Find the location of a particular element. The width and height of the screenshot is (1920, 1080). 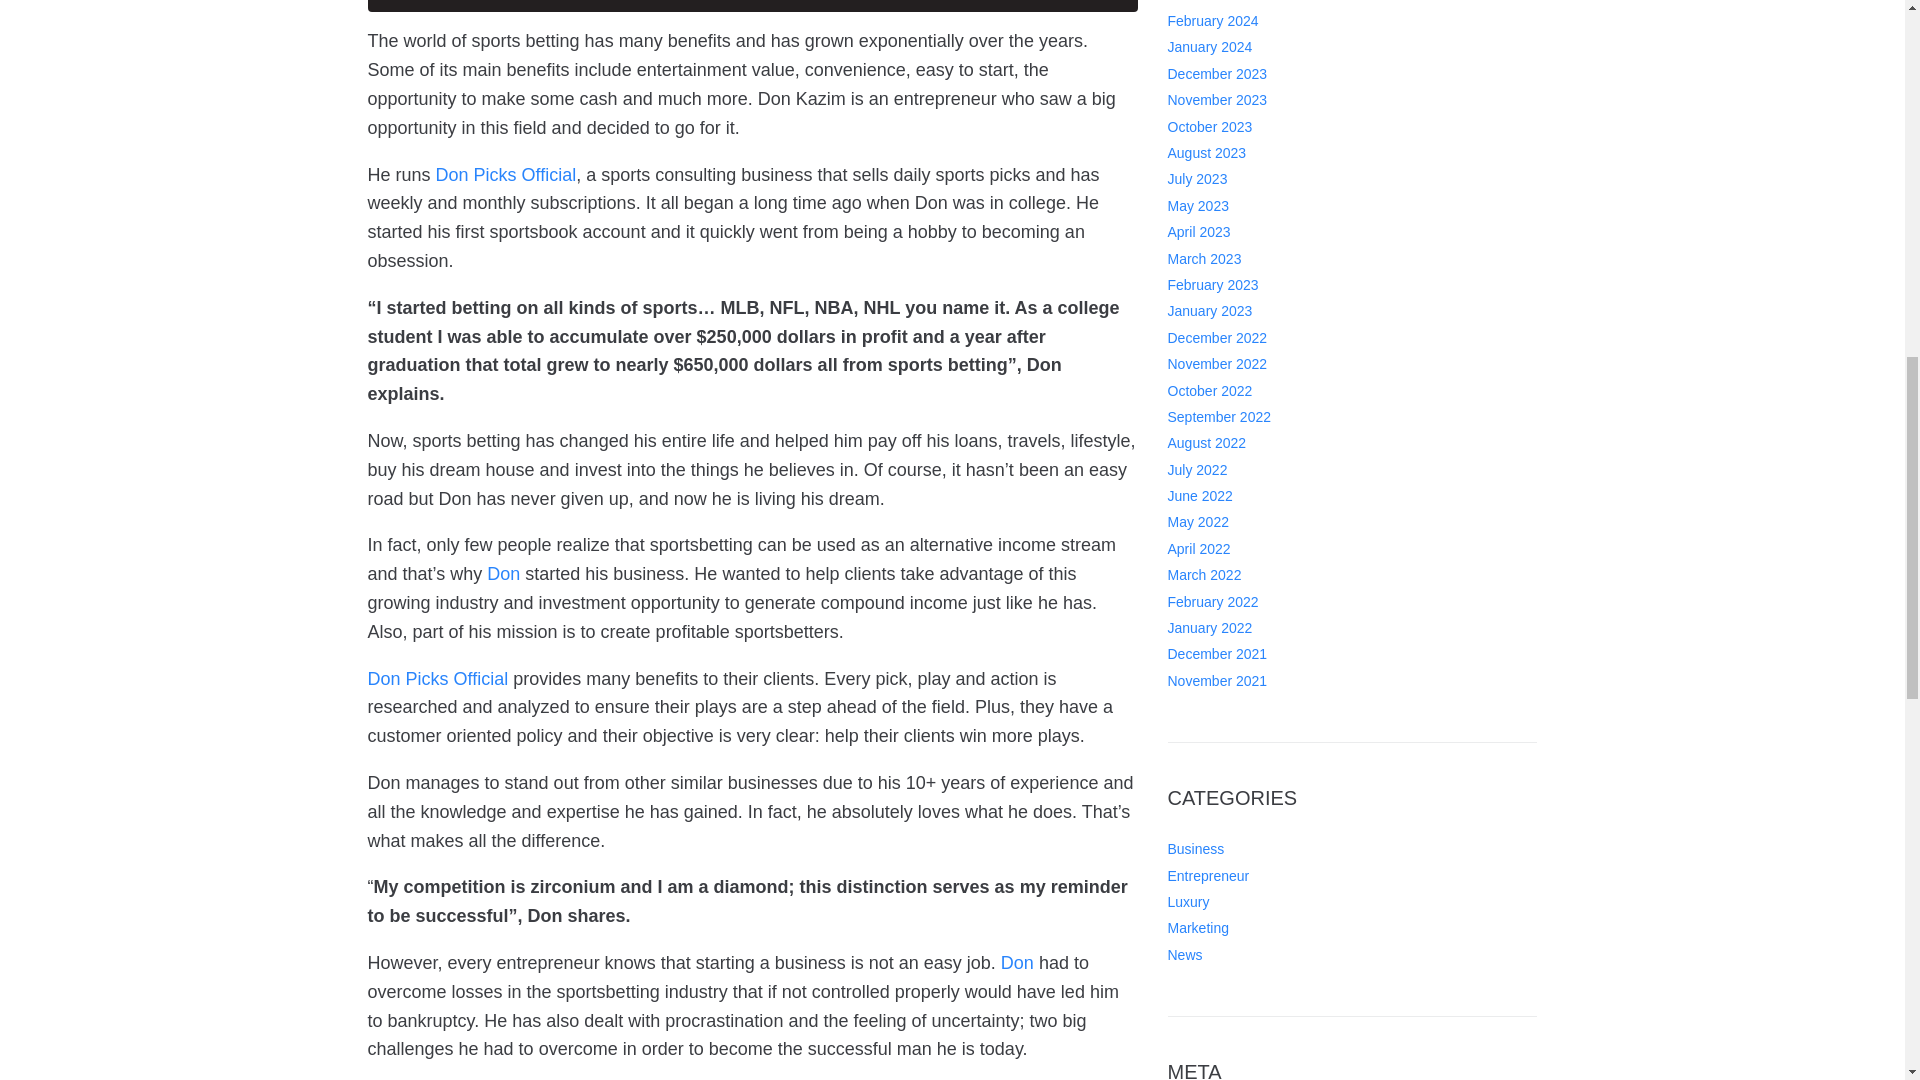

October 2023 is located at coordinates (1210, 54).